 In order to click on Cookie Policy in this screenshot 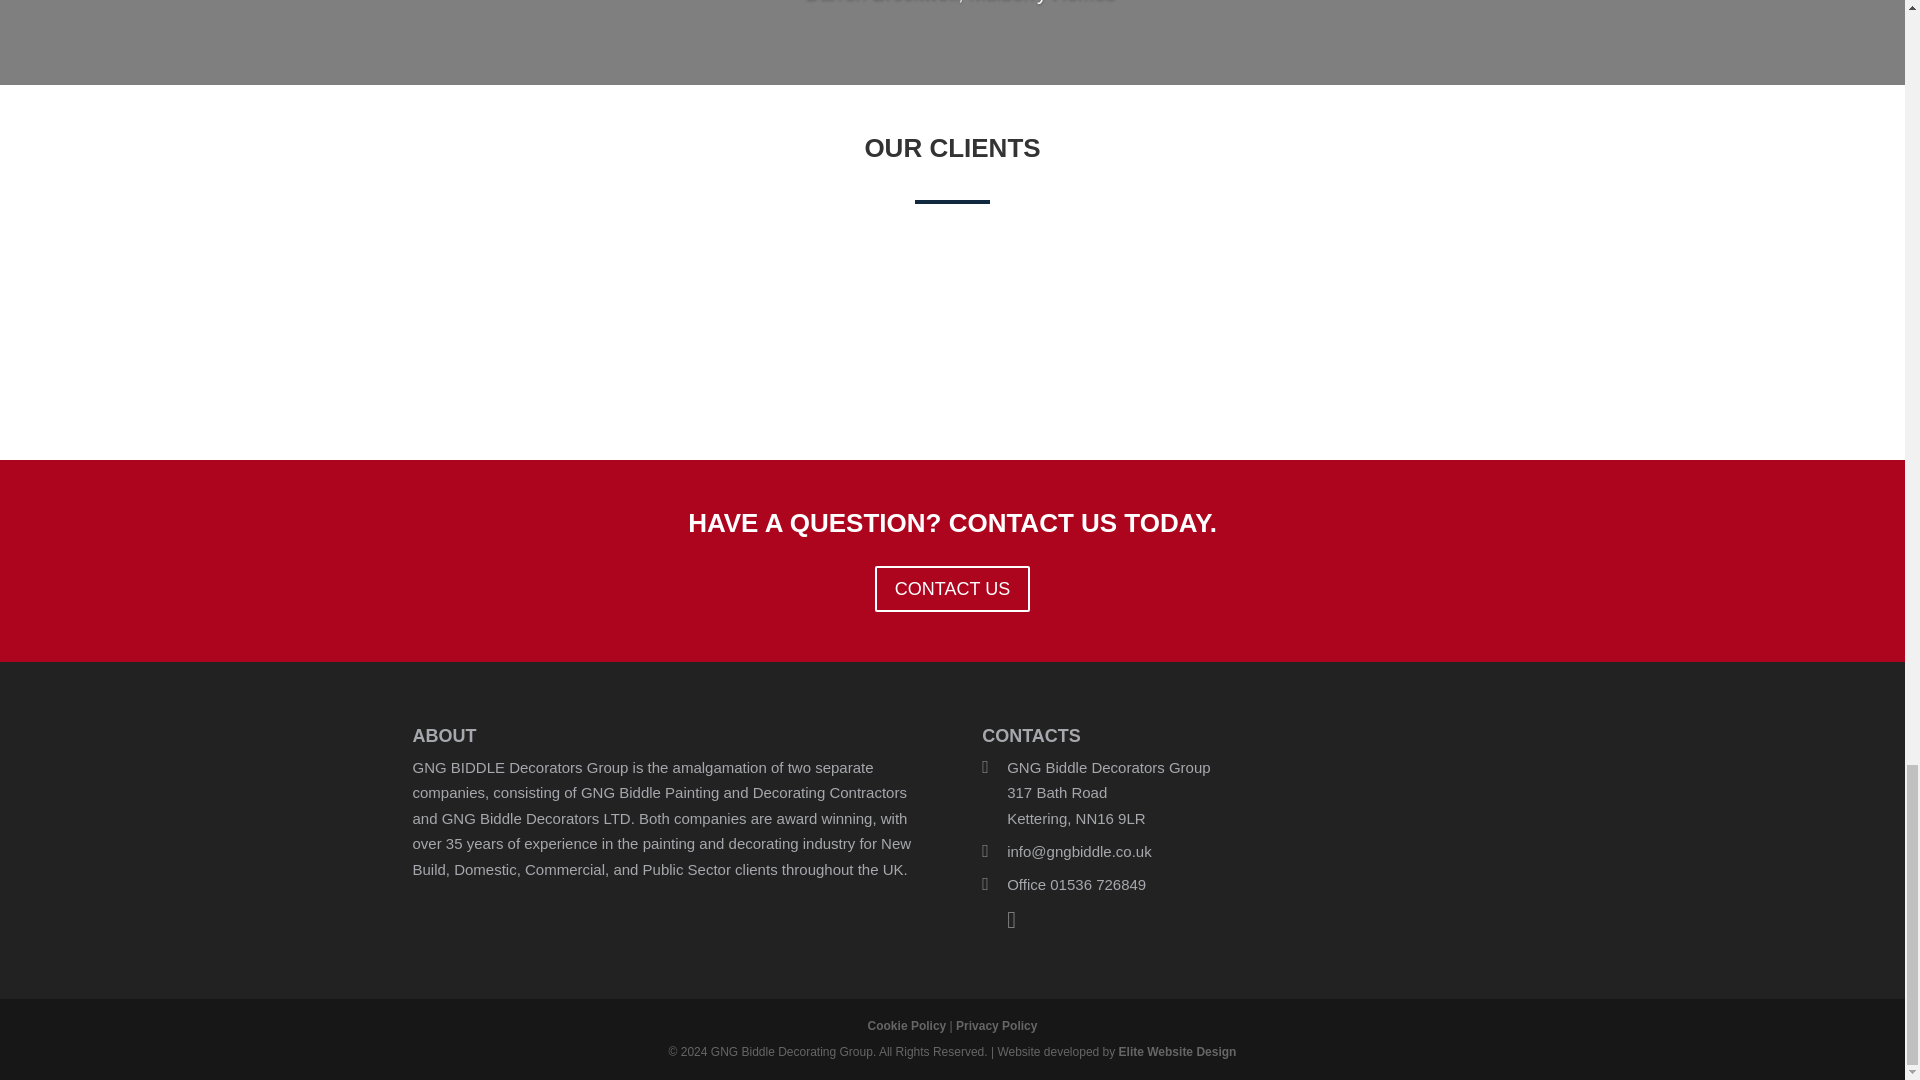, I will do `click(906, 1026)`.